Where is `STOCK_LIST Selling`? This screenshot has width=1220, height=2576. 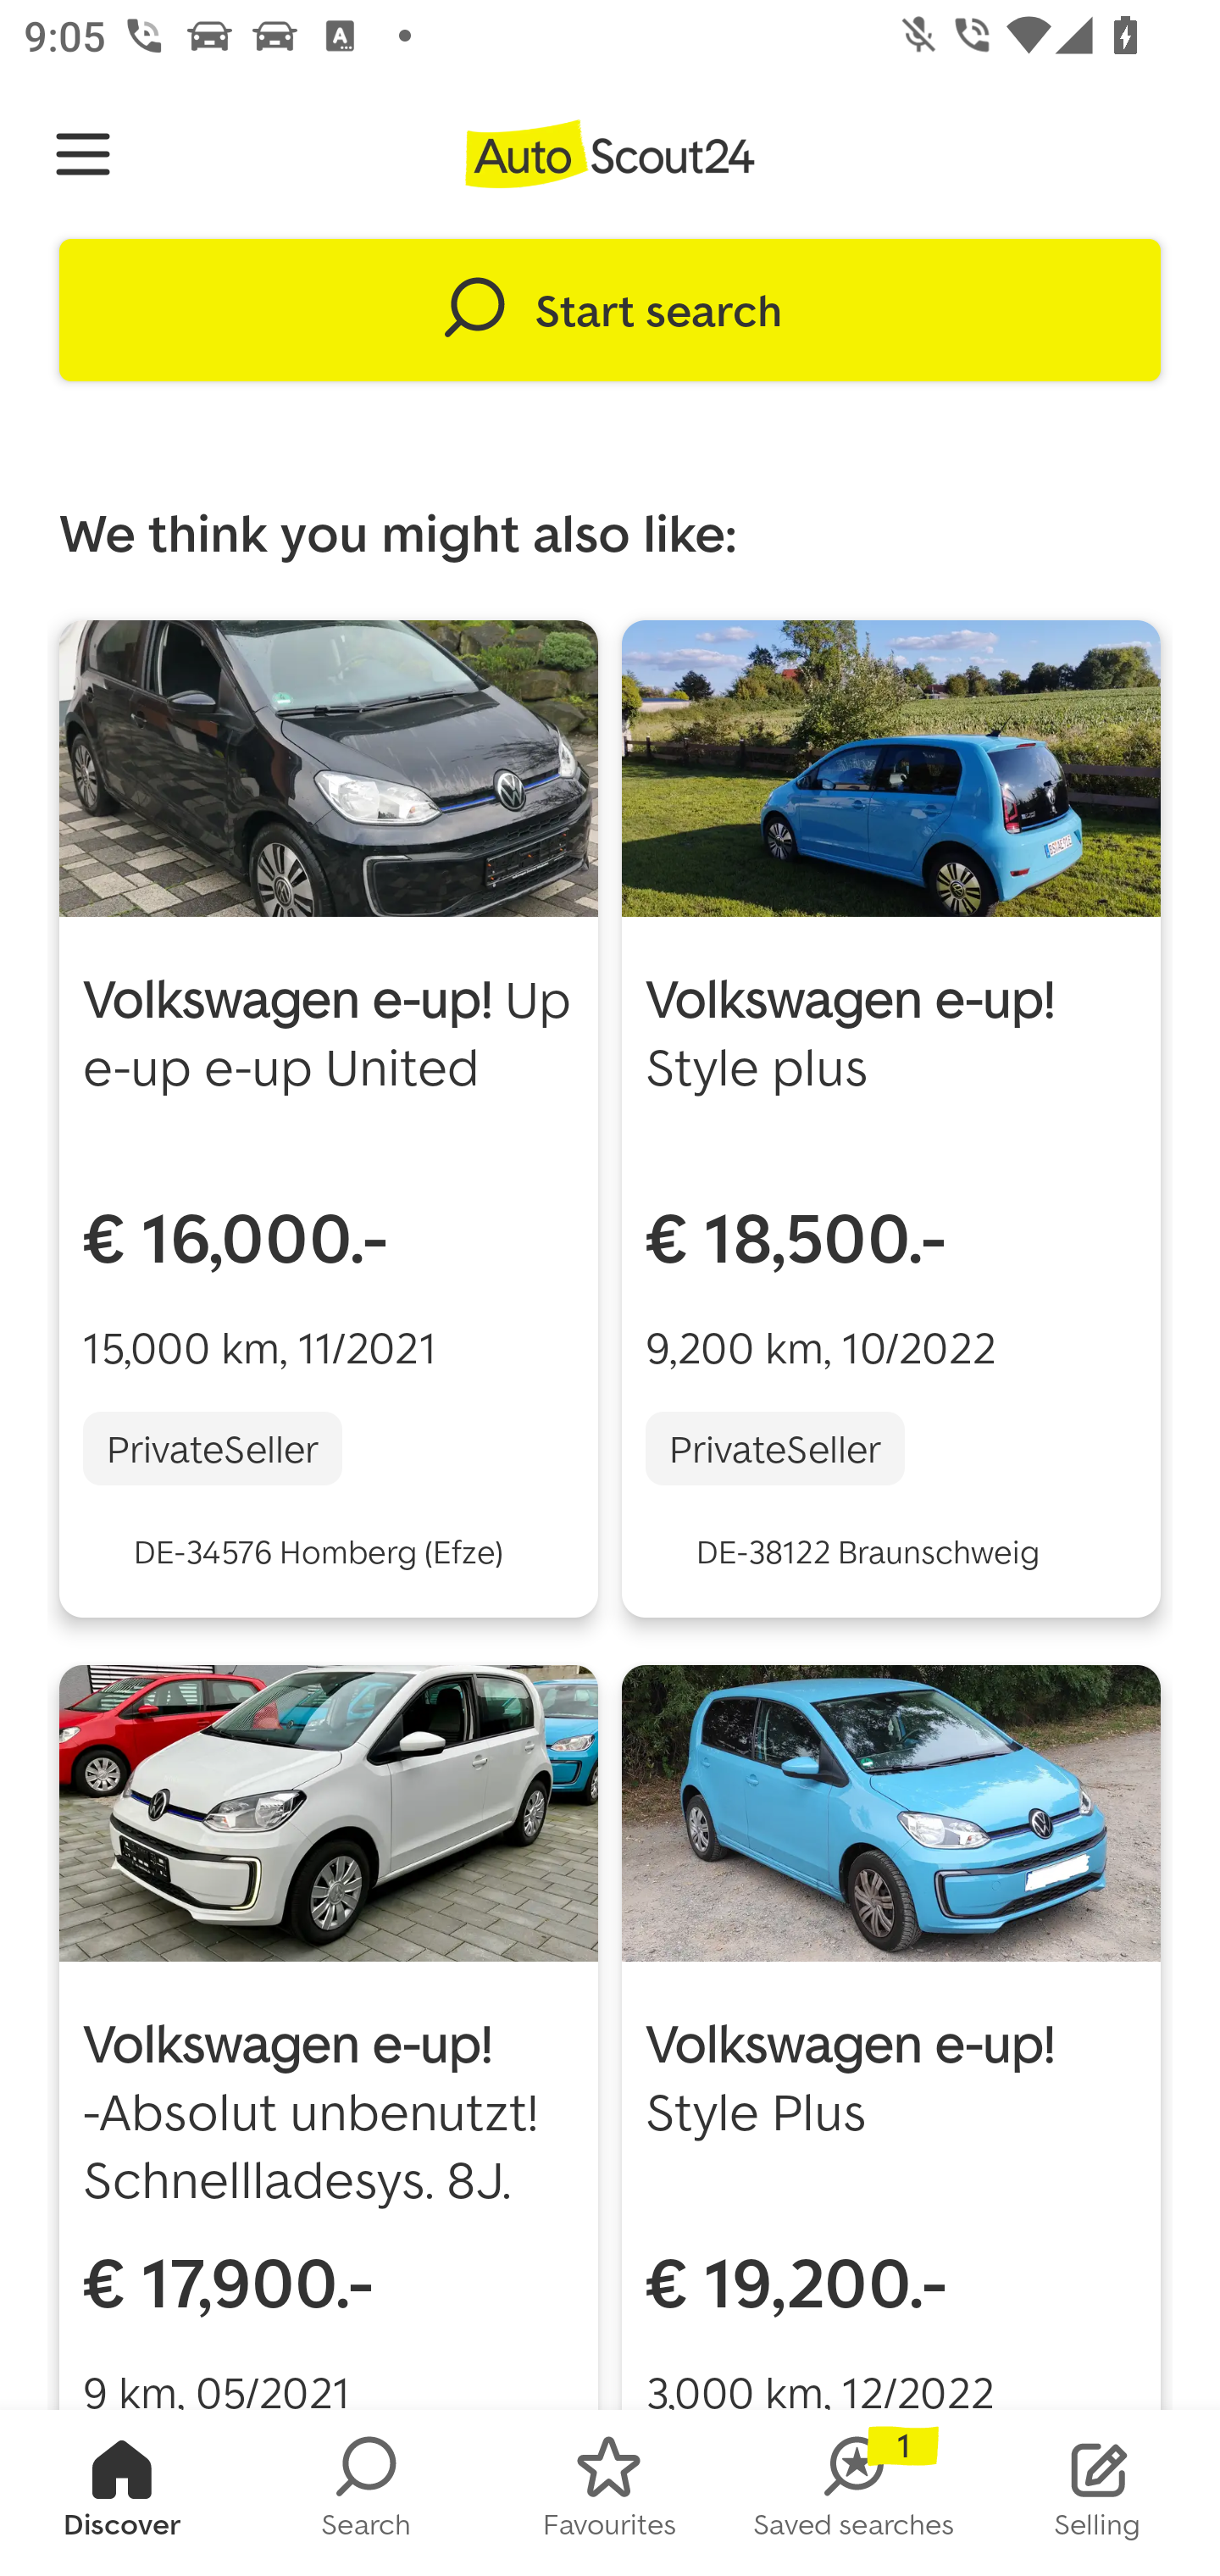 STOCK_LIST Selling is located at coordinates (1098, 2493).